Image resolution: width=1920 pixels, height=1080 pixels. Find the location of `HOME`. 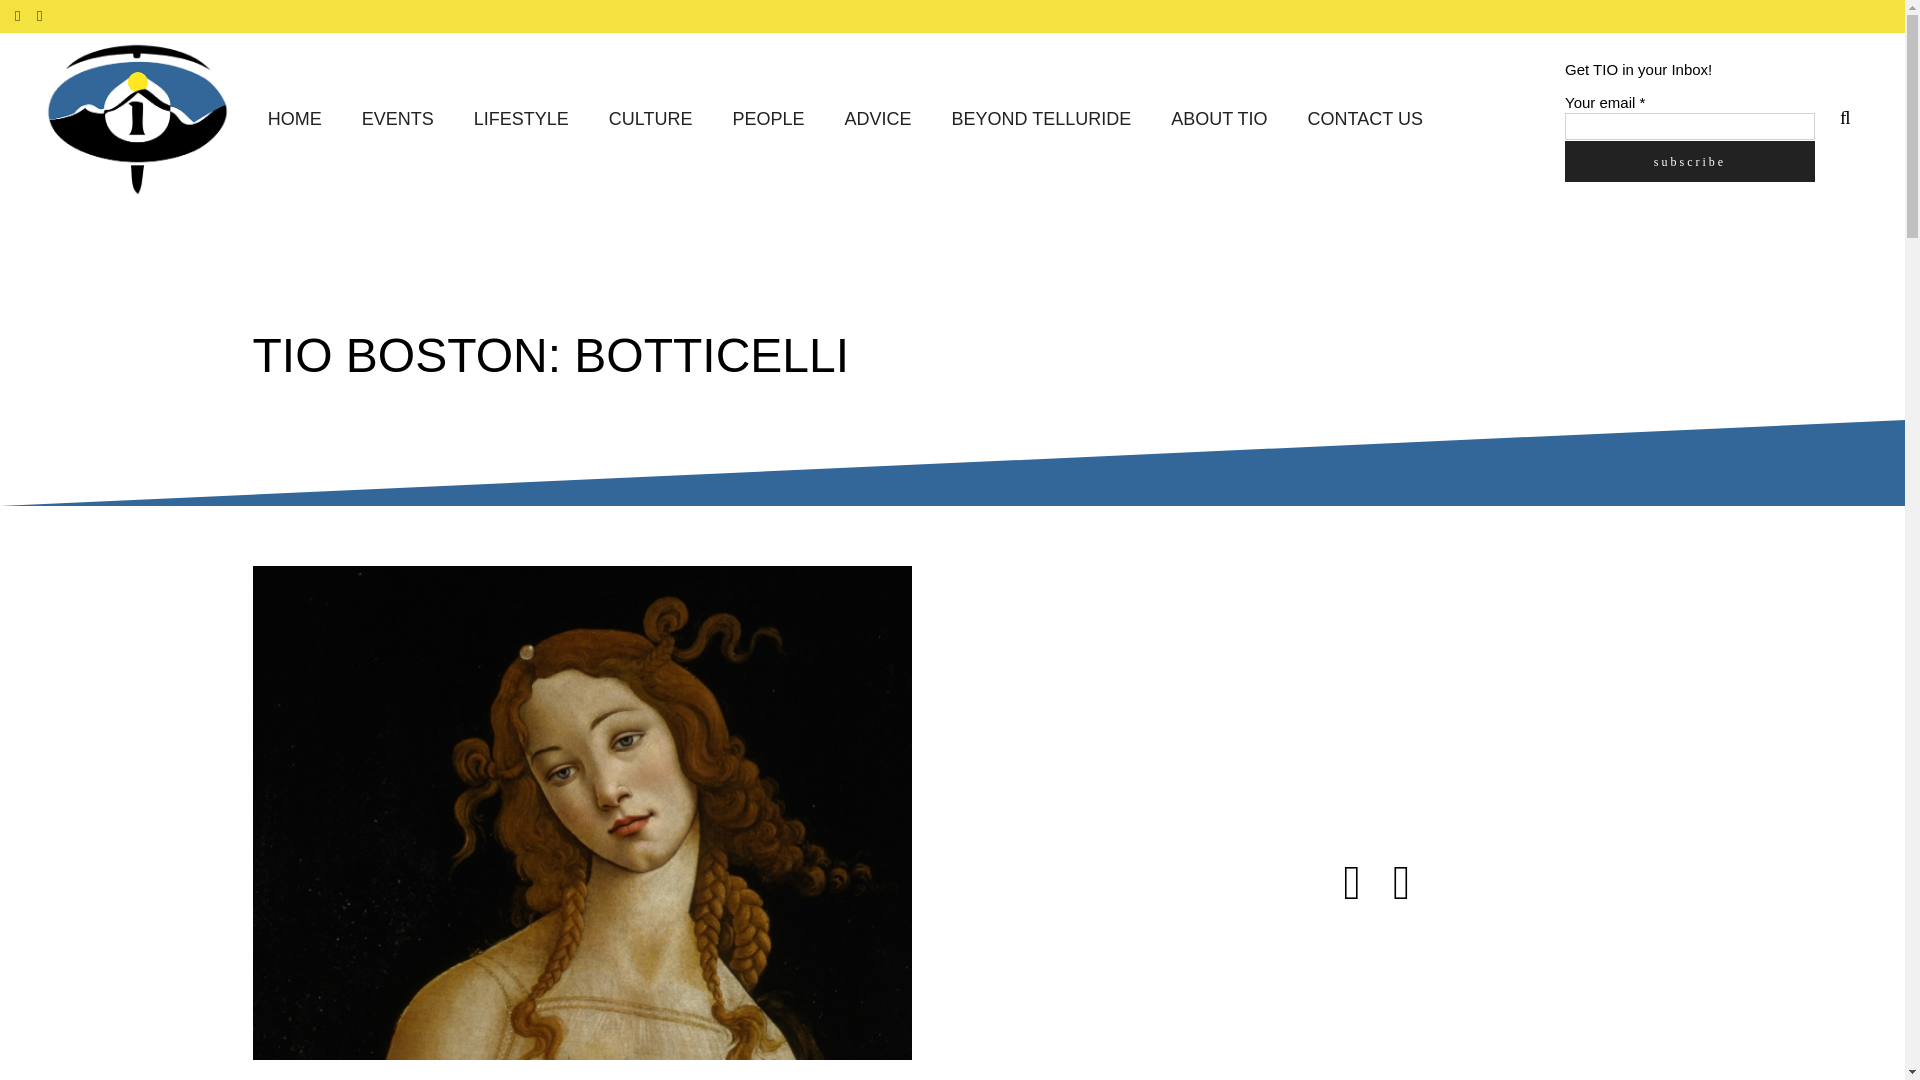

HOME is located at coordinates (294, 120).